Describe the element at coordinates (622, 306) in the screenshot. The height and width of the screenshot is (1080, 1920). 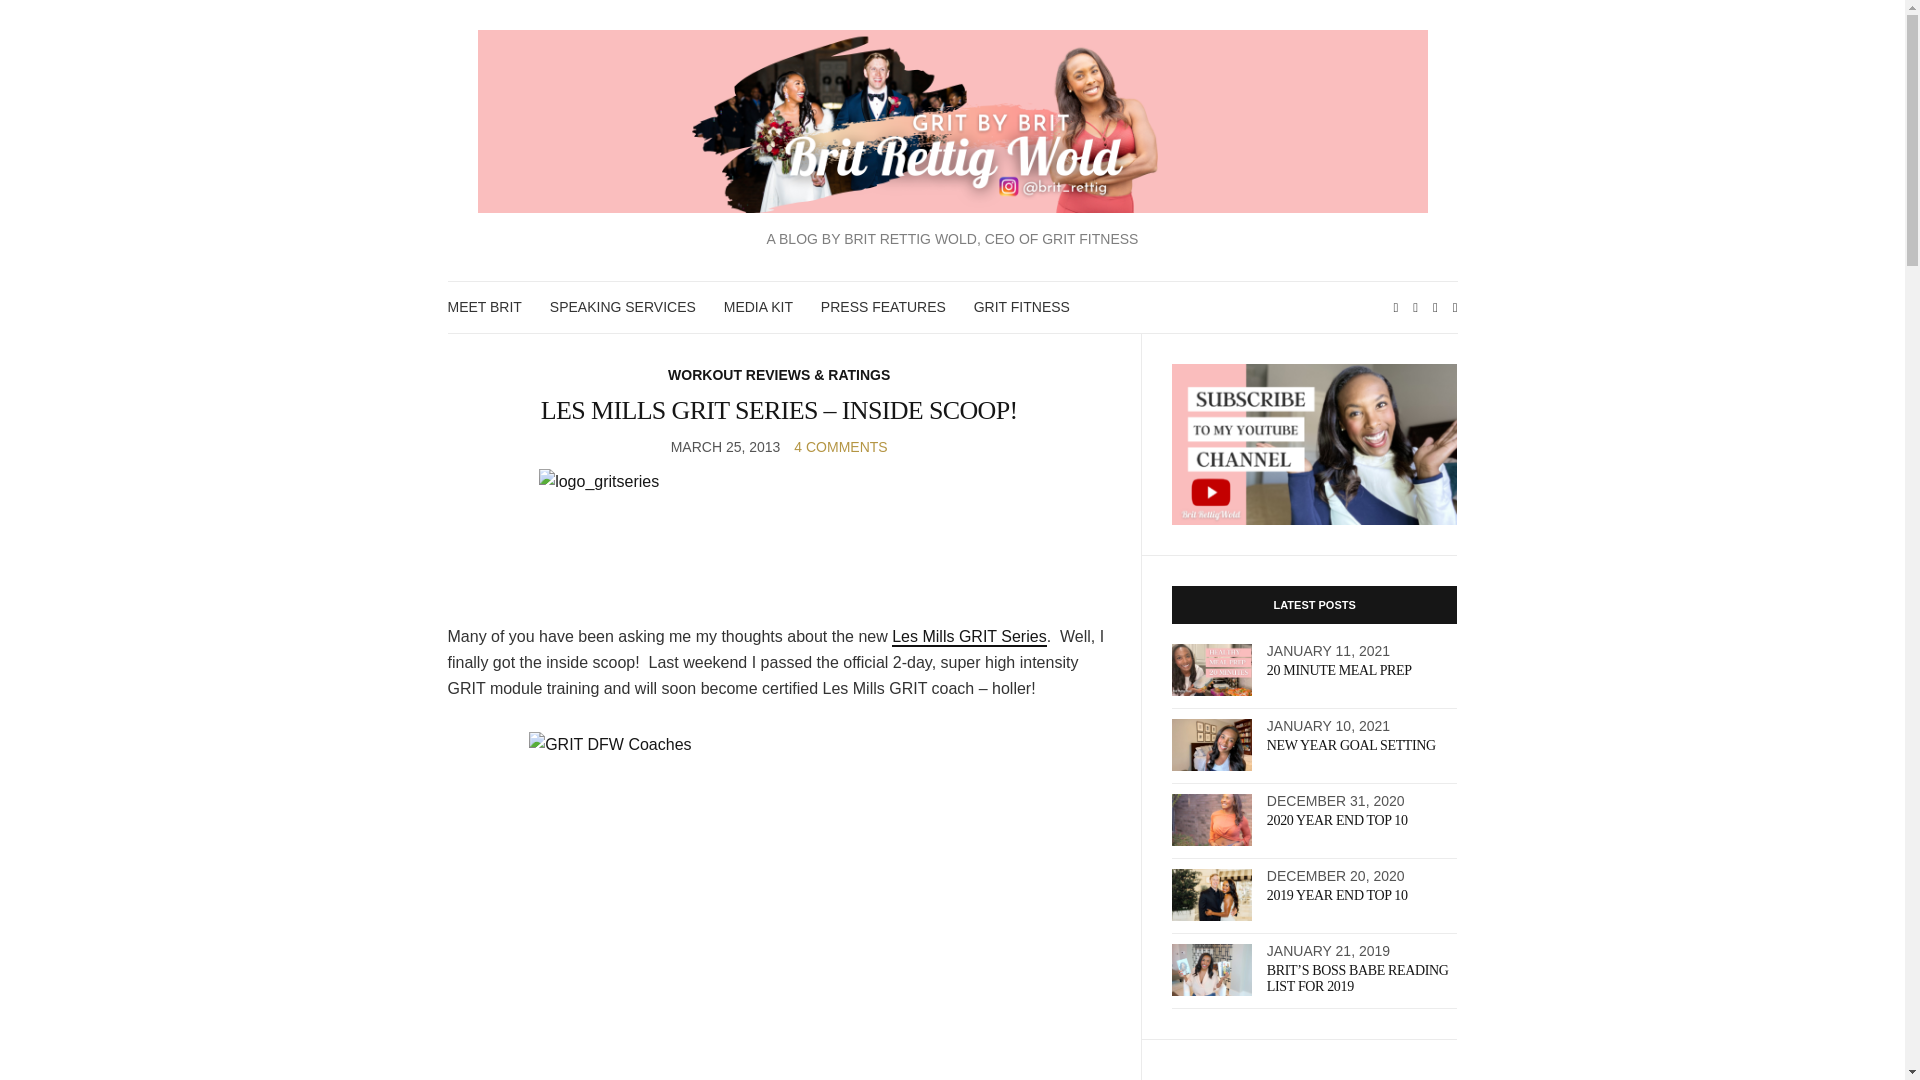
I see `SPEAKING SERVICES` at that location.